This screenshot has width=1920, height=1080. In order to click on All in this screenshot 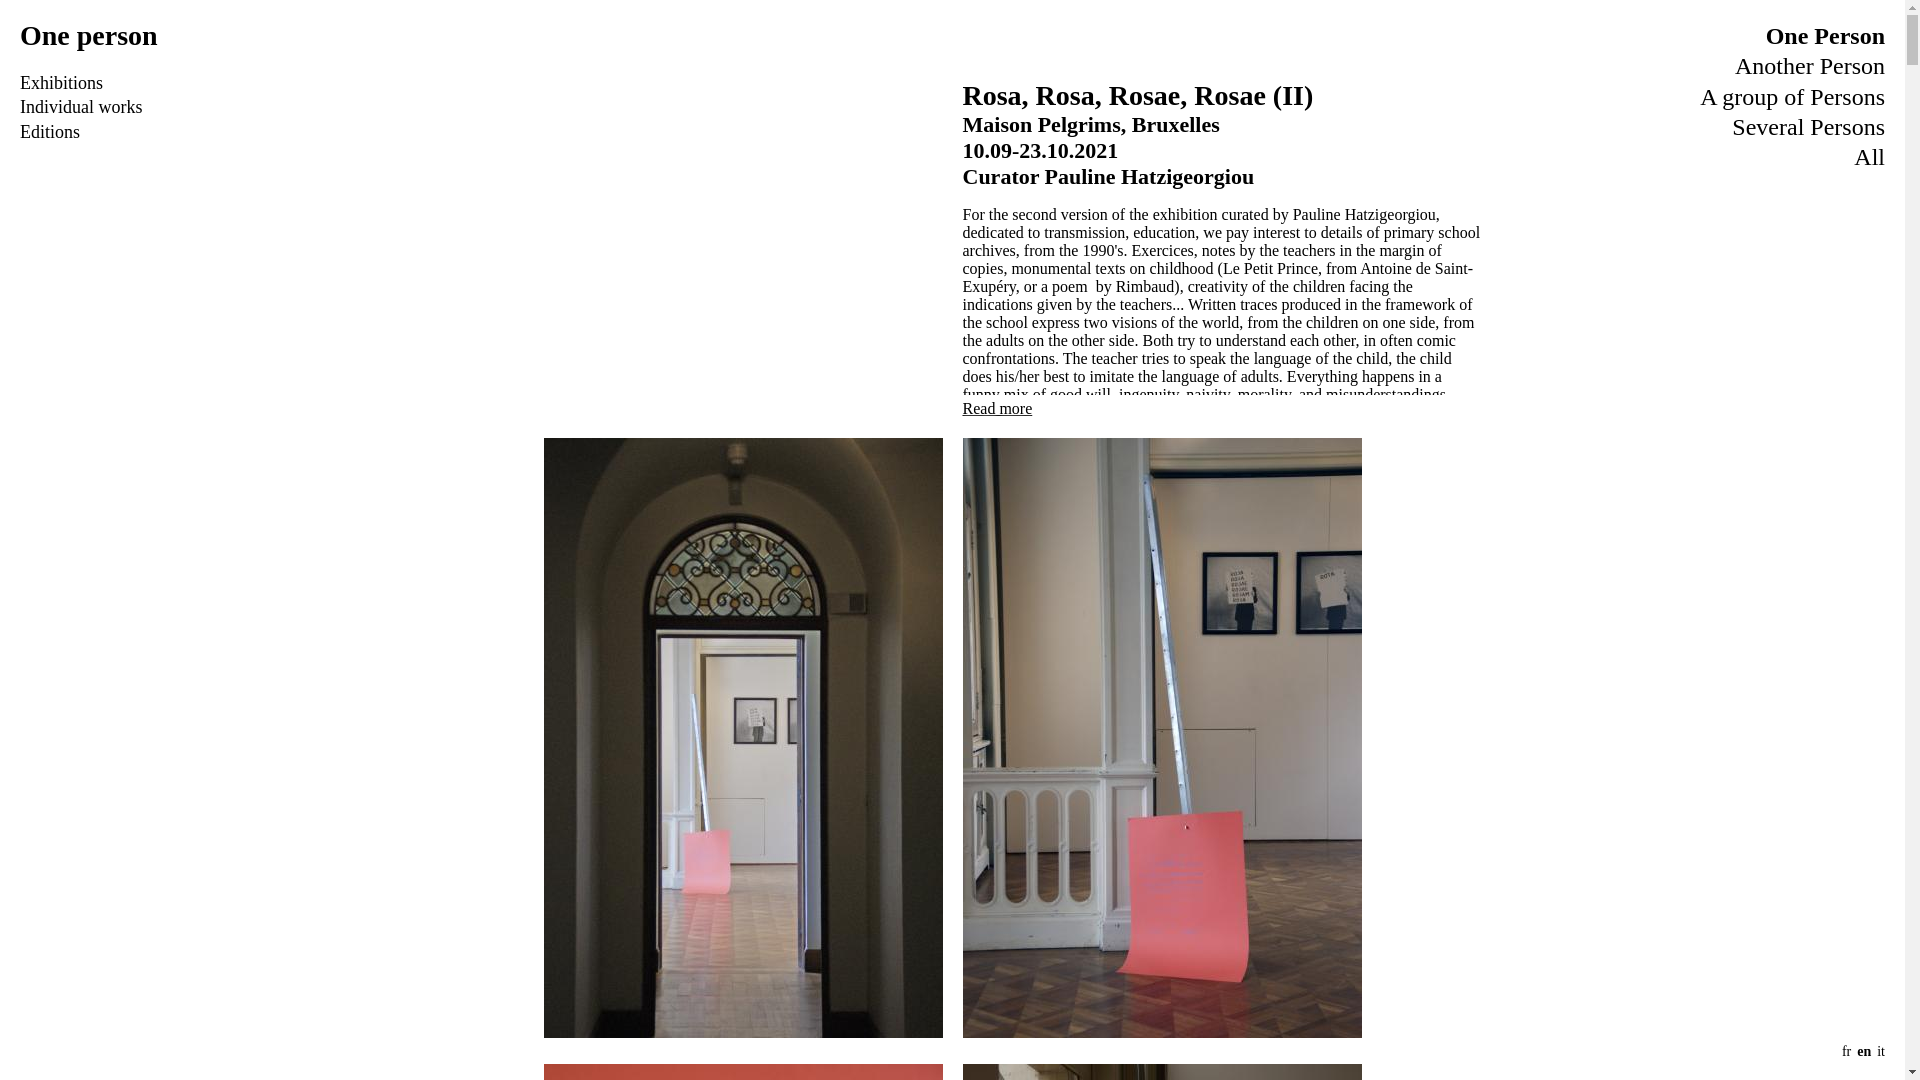, I will do `click(1870, 156)`.